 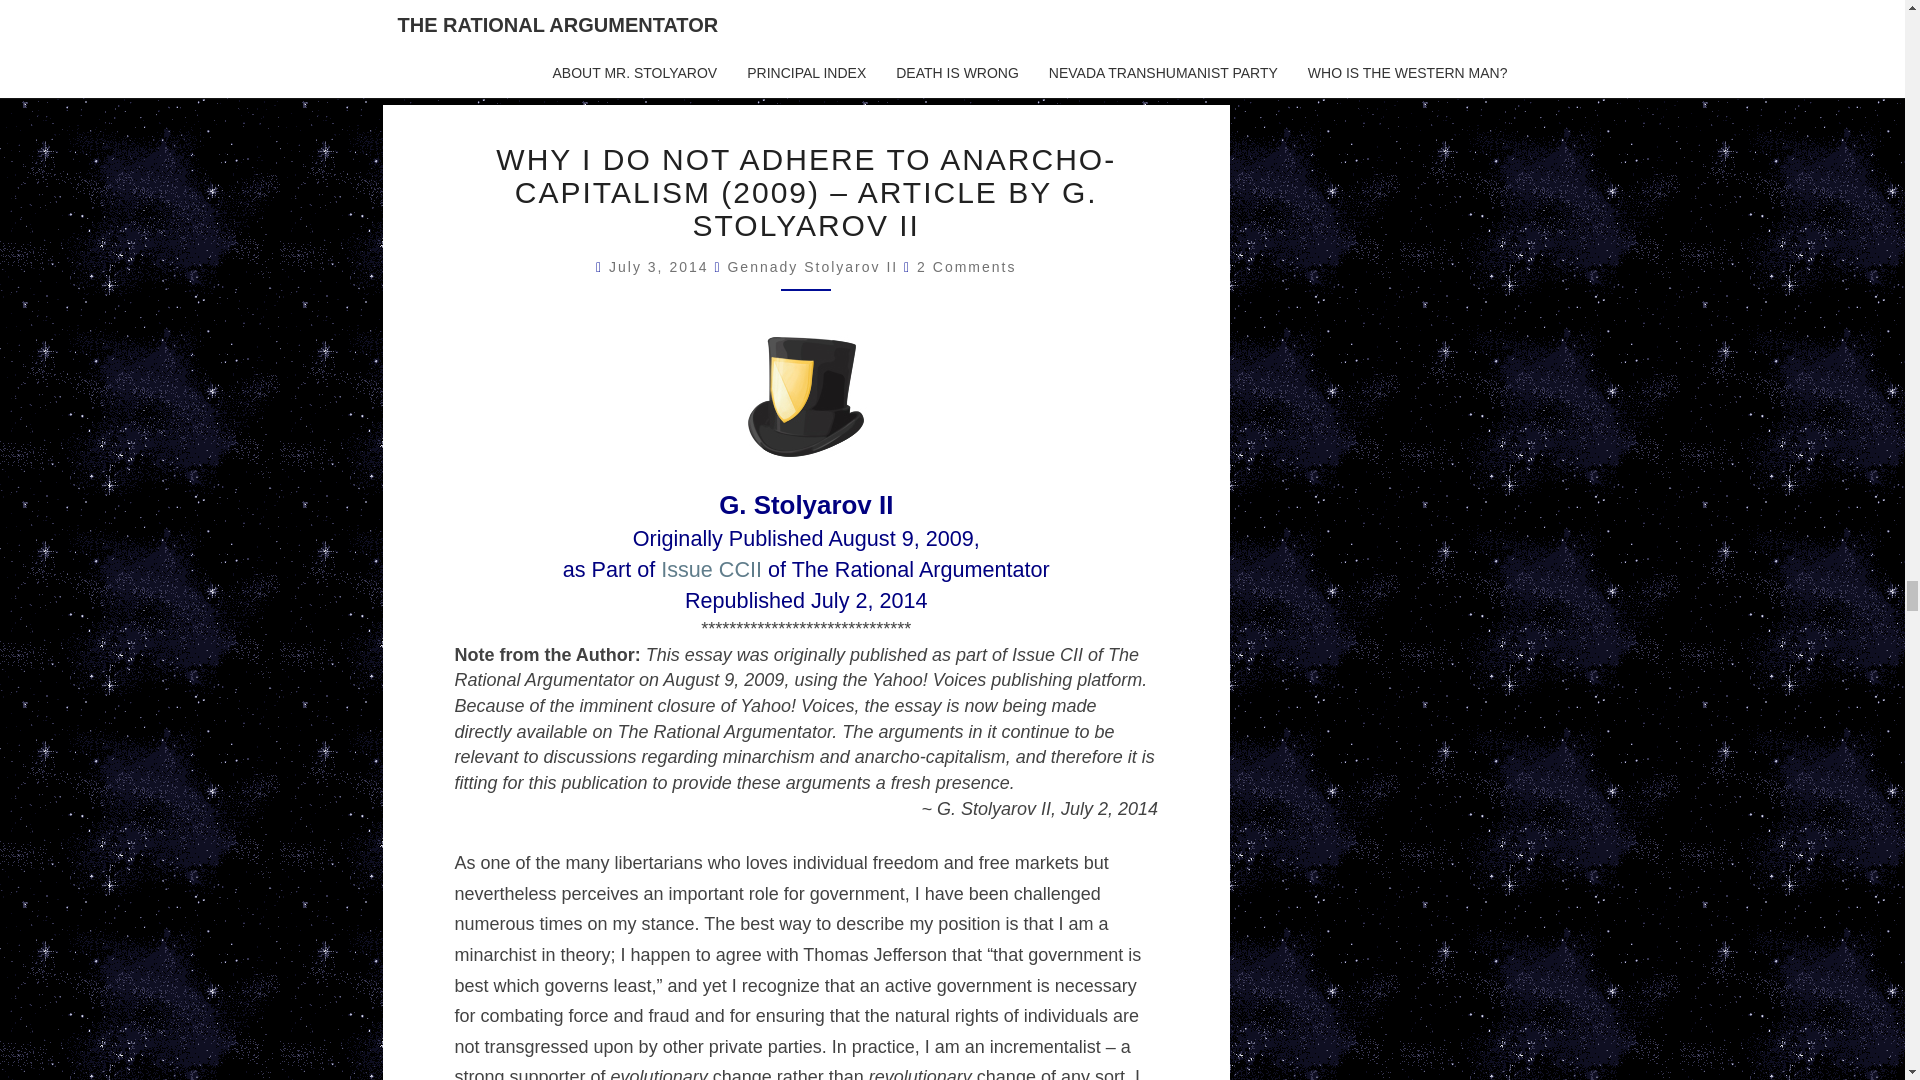 What do you see at coordinates (661, 267) in the screenshot?
I see `3:04 AM` at bounding box center [661, 267].